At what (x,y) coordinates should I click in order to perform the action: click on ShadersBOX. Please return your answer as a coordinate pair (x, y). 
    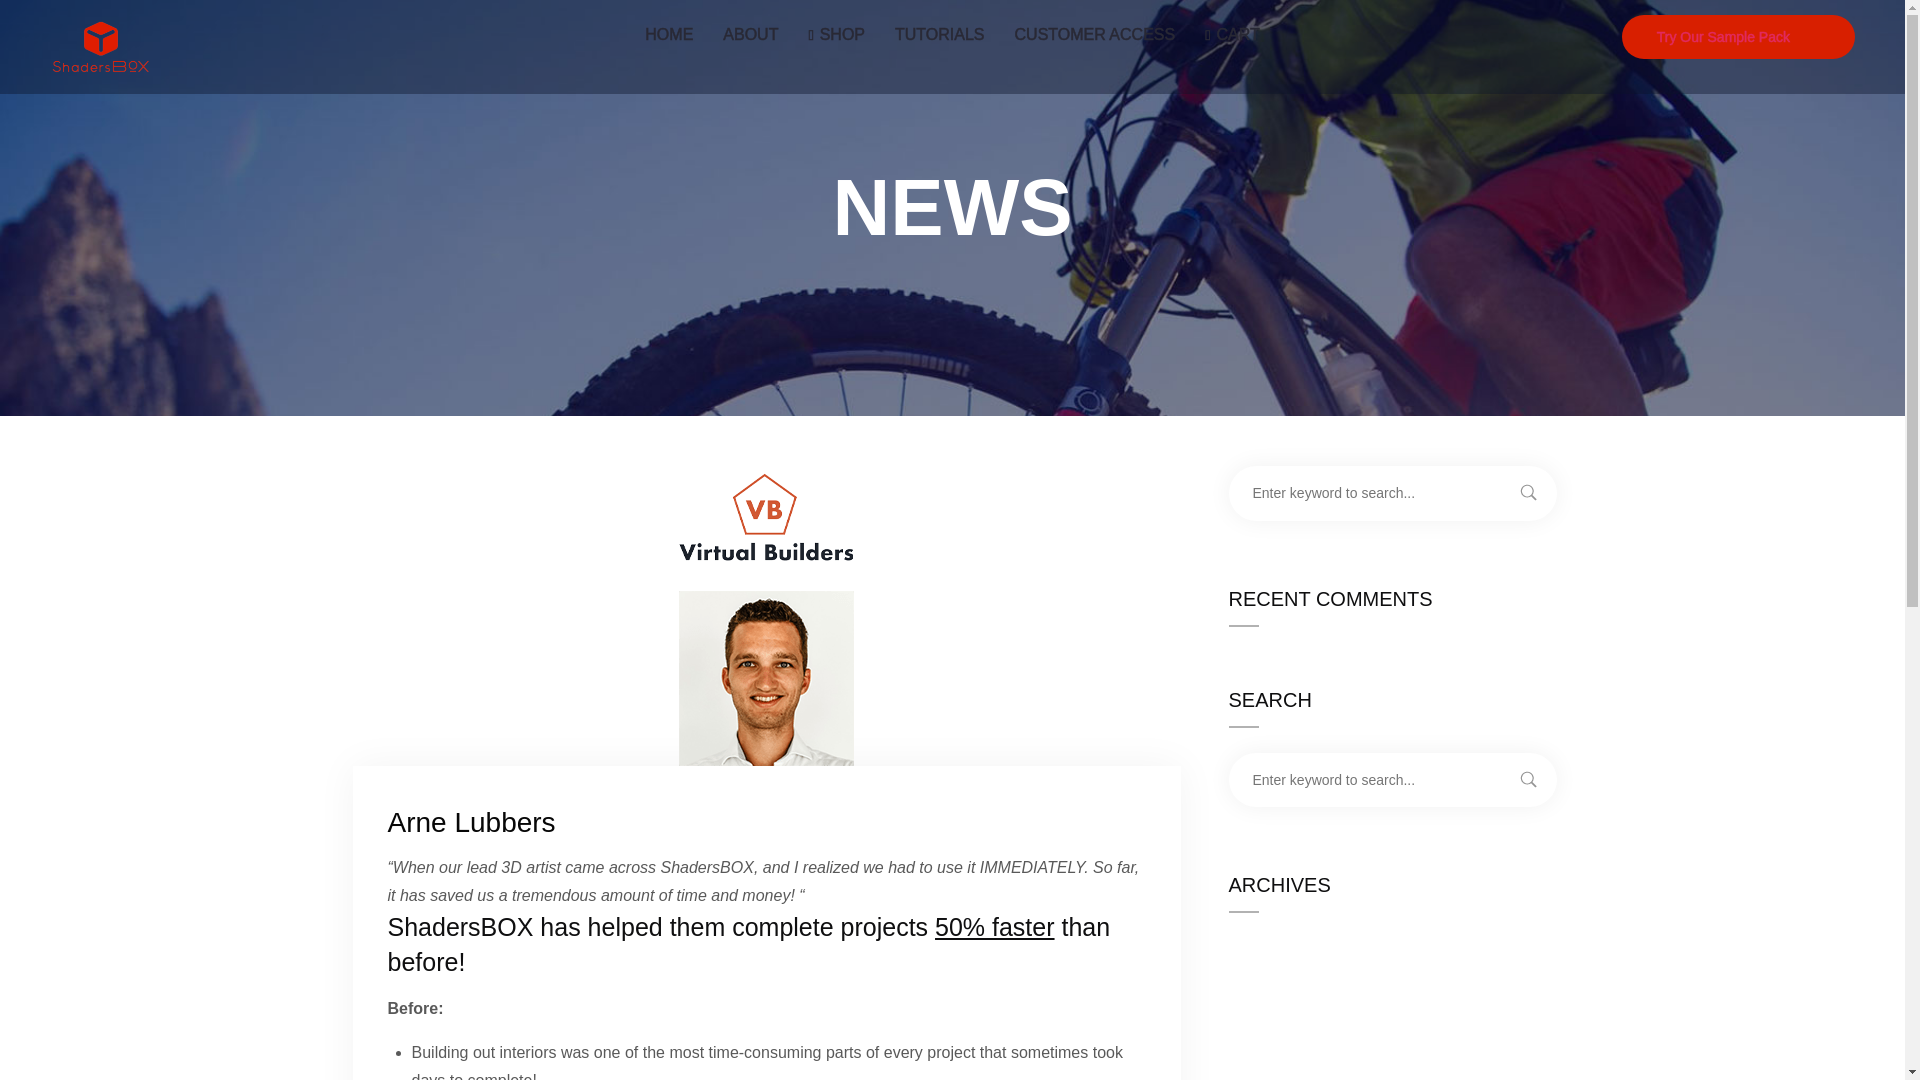
    Looking at the image, I should click on (100, 46).